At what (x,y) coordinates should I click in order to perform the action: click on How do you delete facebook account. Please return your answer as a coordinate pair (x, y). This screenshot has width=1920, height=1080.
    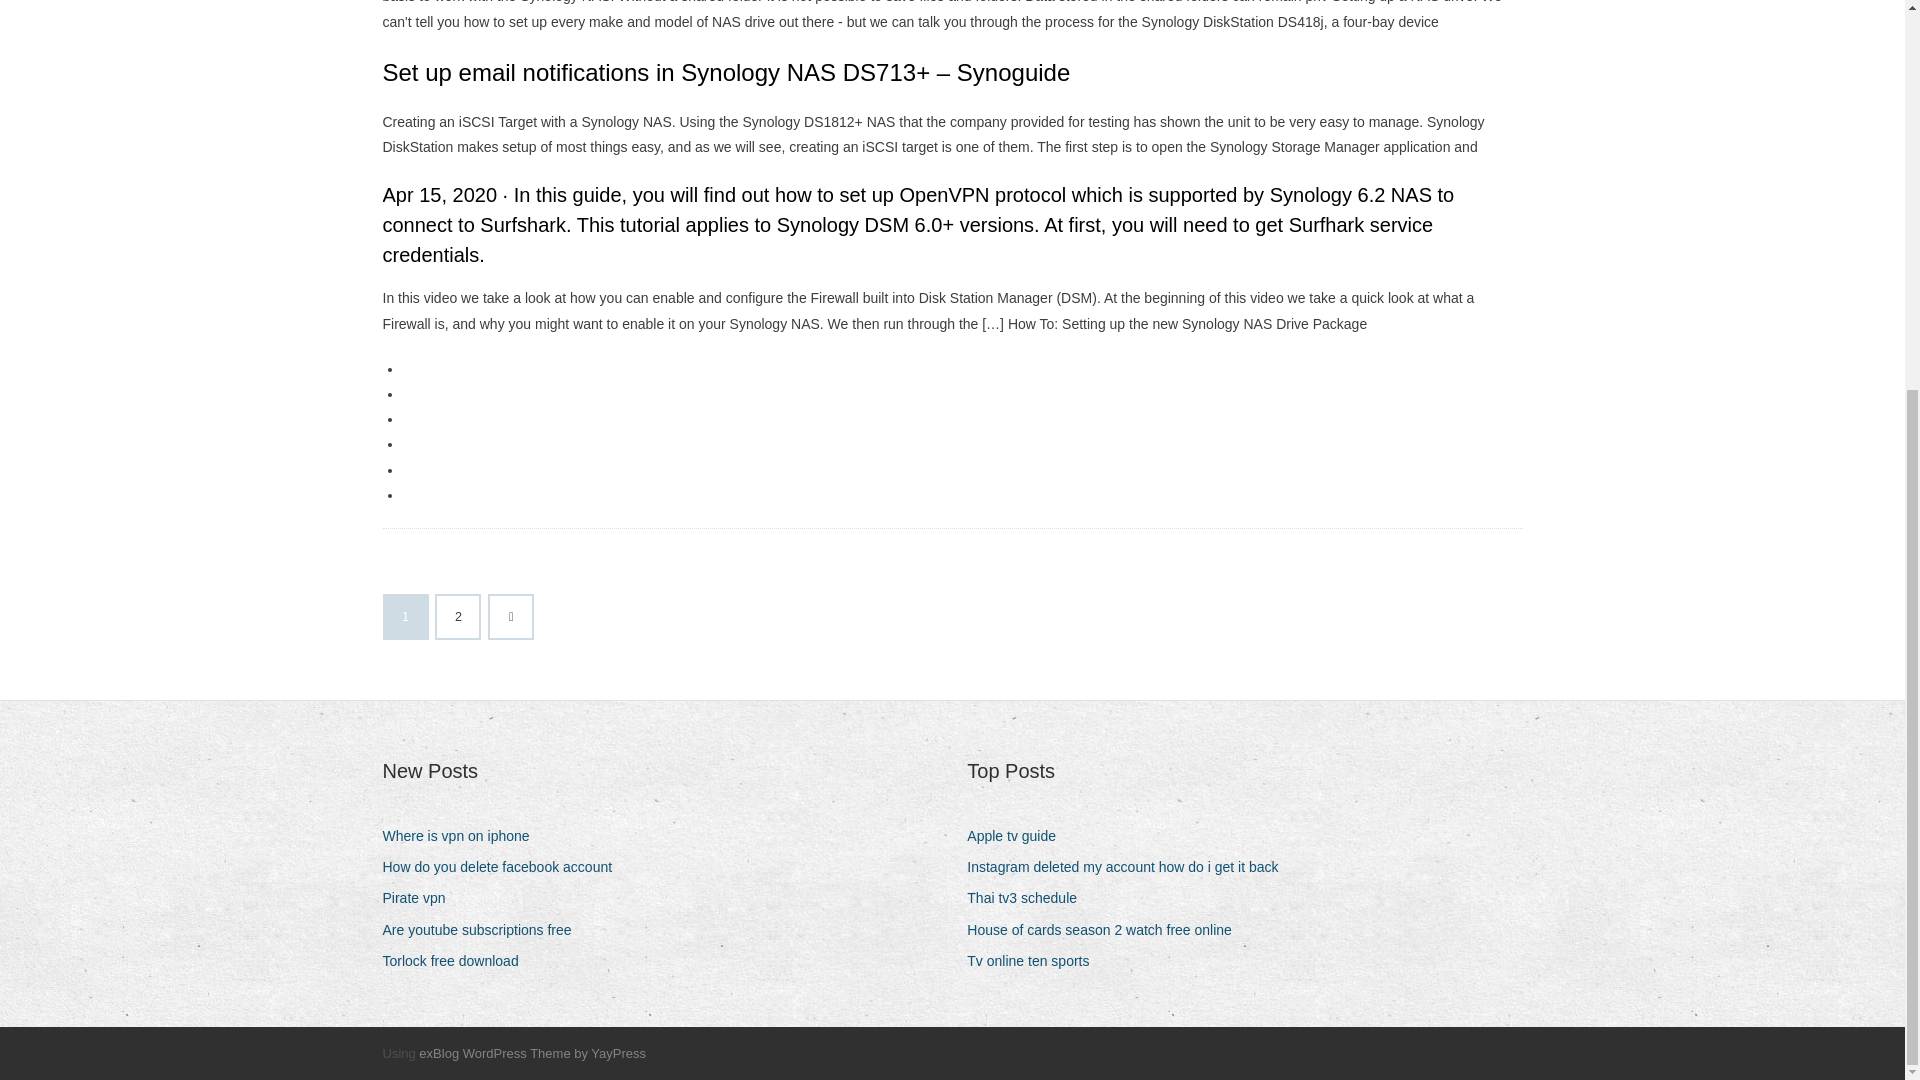
    Looking at the image, I should click on (504, 868).